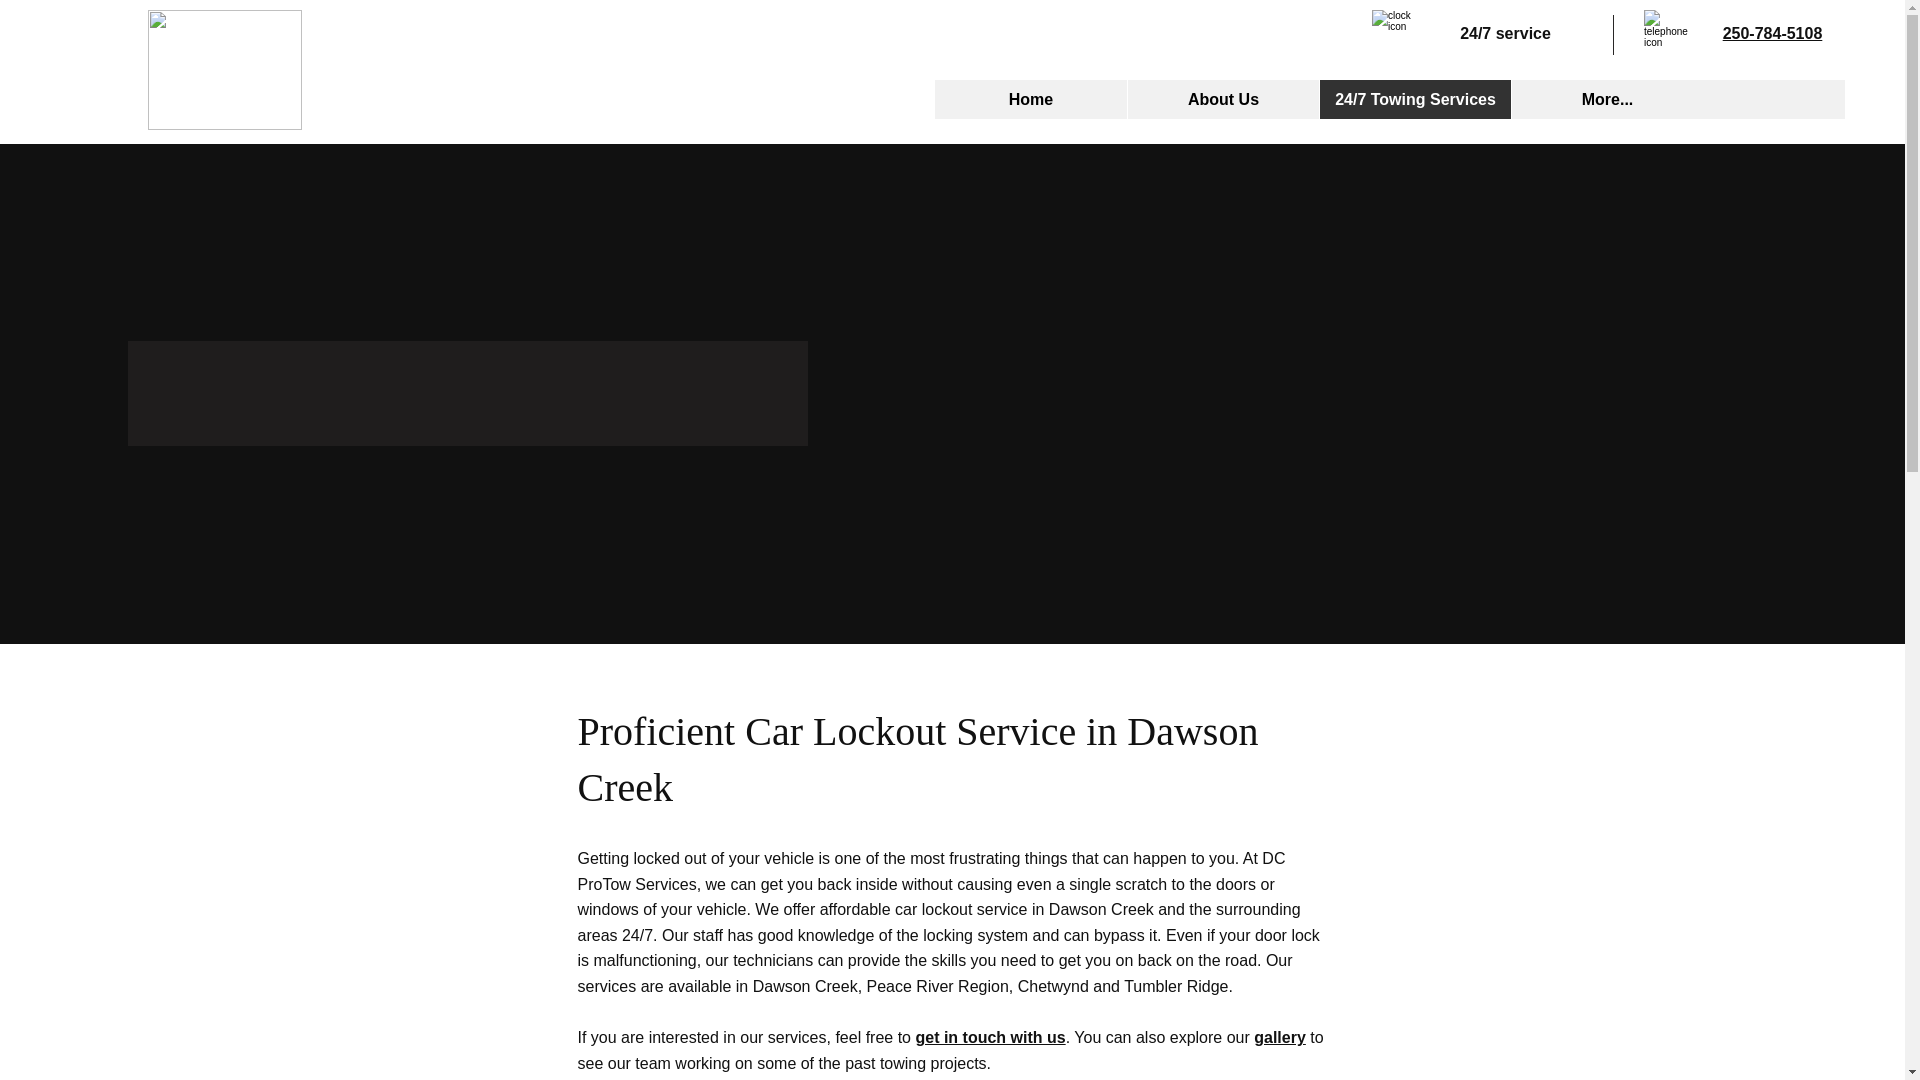 The width and height of the screenshot is (1920, 1080). Describe the element at coordinates (1031, 98) in the screenshot. I see `Home` at that location.